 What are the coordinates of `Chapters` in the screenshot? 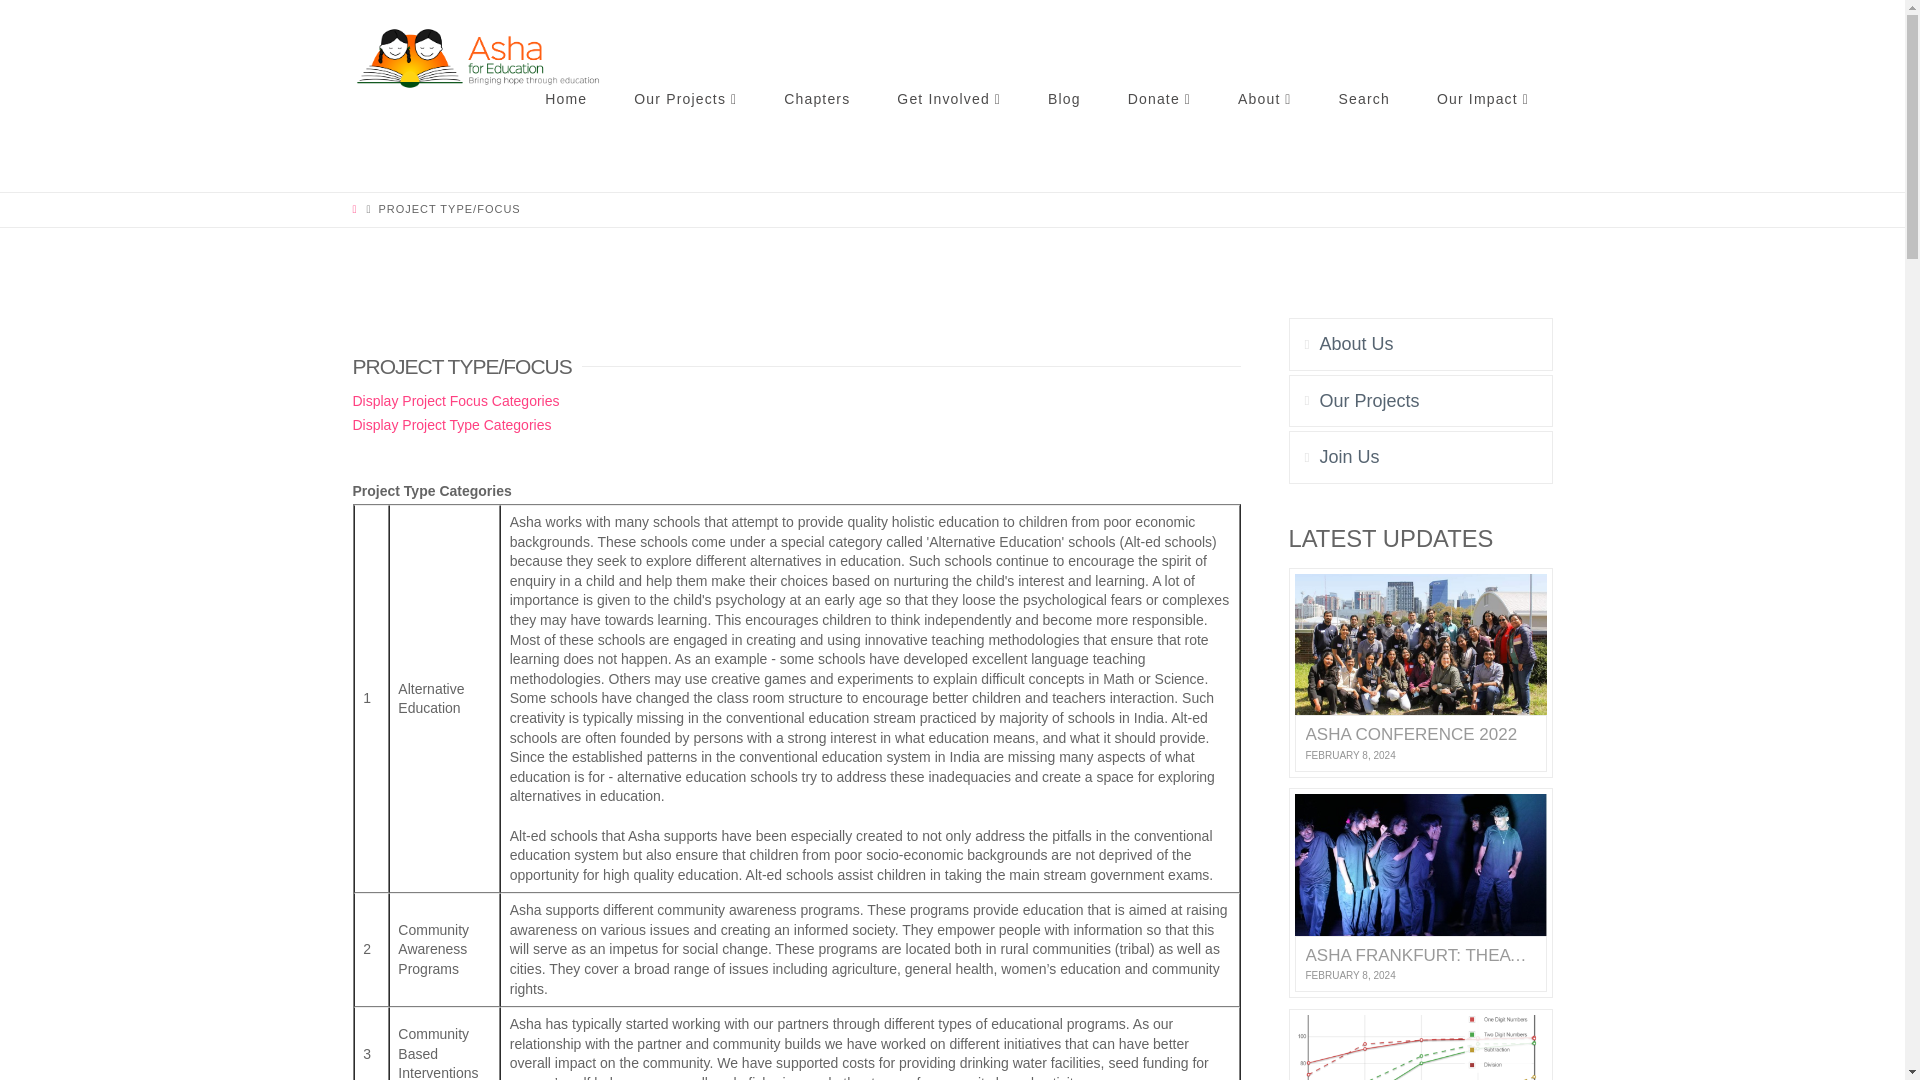 It's located at (816, 142).